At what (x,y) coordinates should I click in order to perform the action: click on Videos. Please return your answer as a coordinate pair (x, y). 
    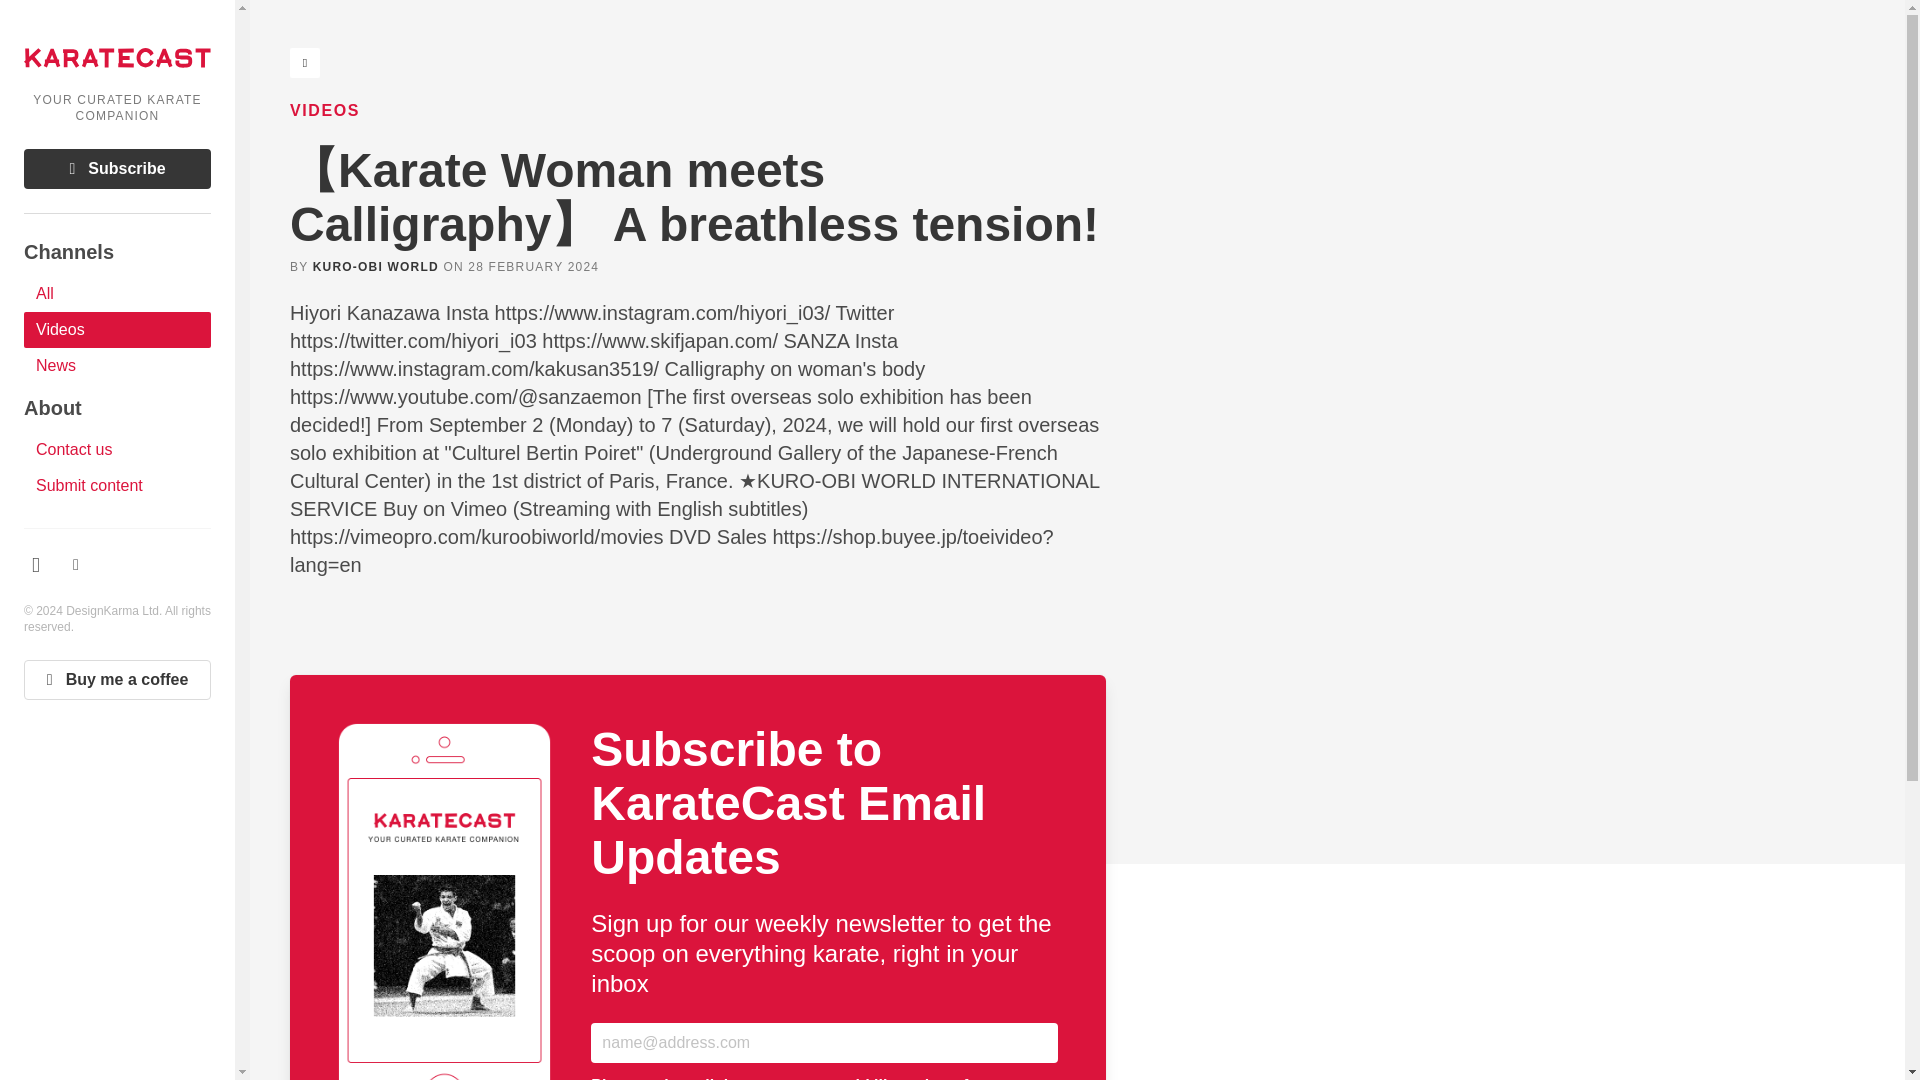
    Looking at the image, I should click on (117, 330).